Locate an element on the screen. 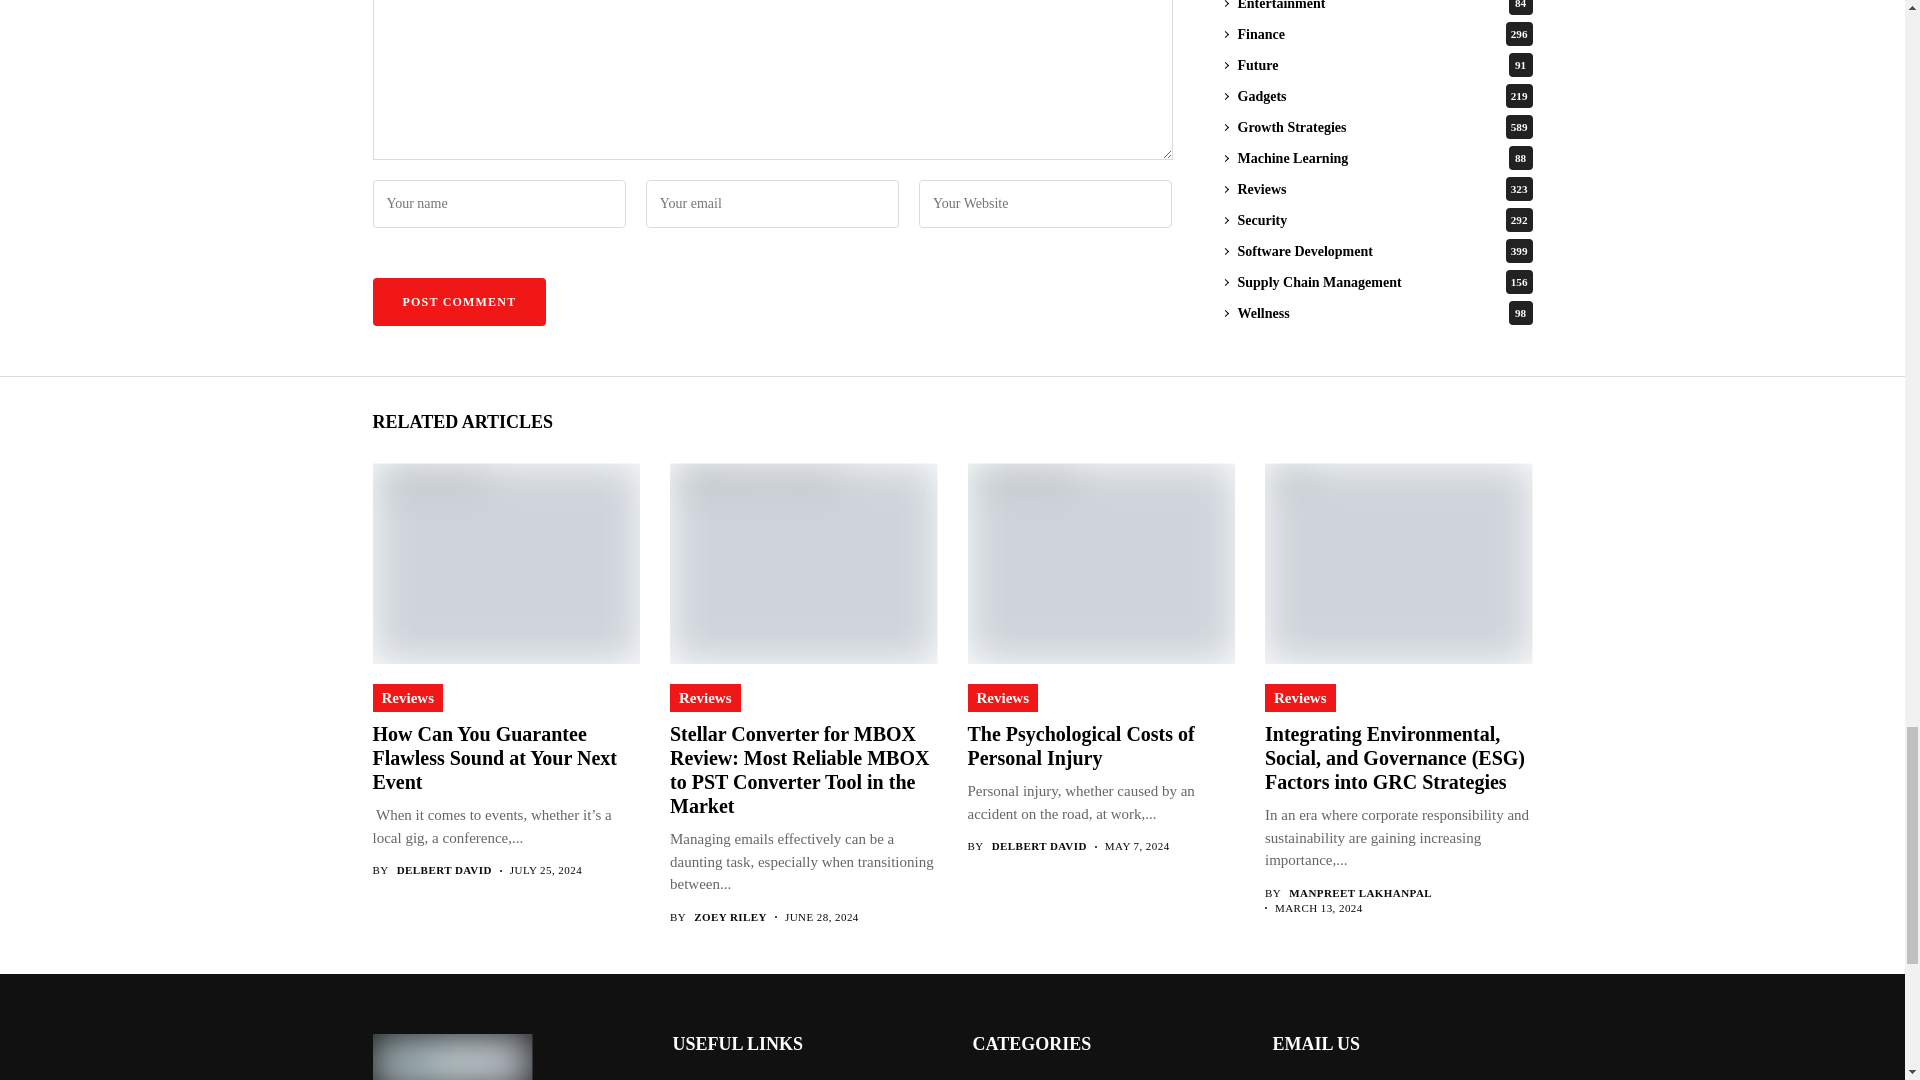 The height and width of the screenshot is (1080, 1920). Posts by Zoey Riley is located at coordinates (730, 918).